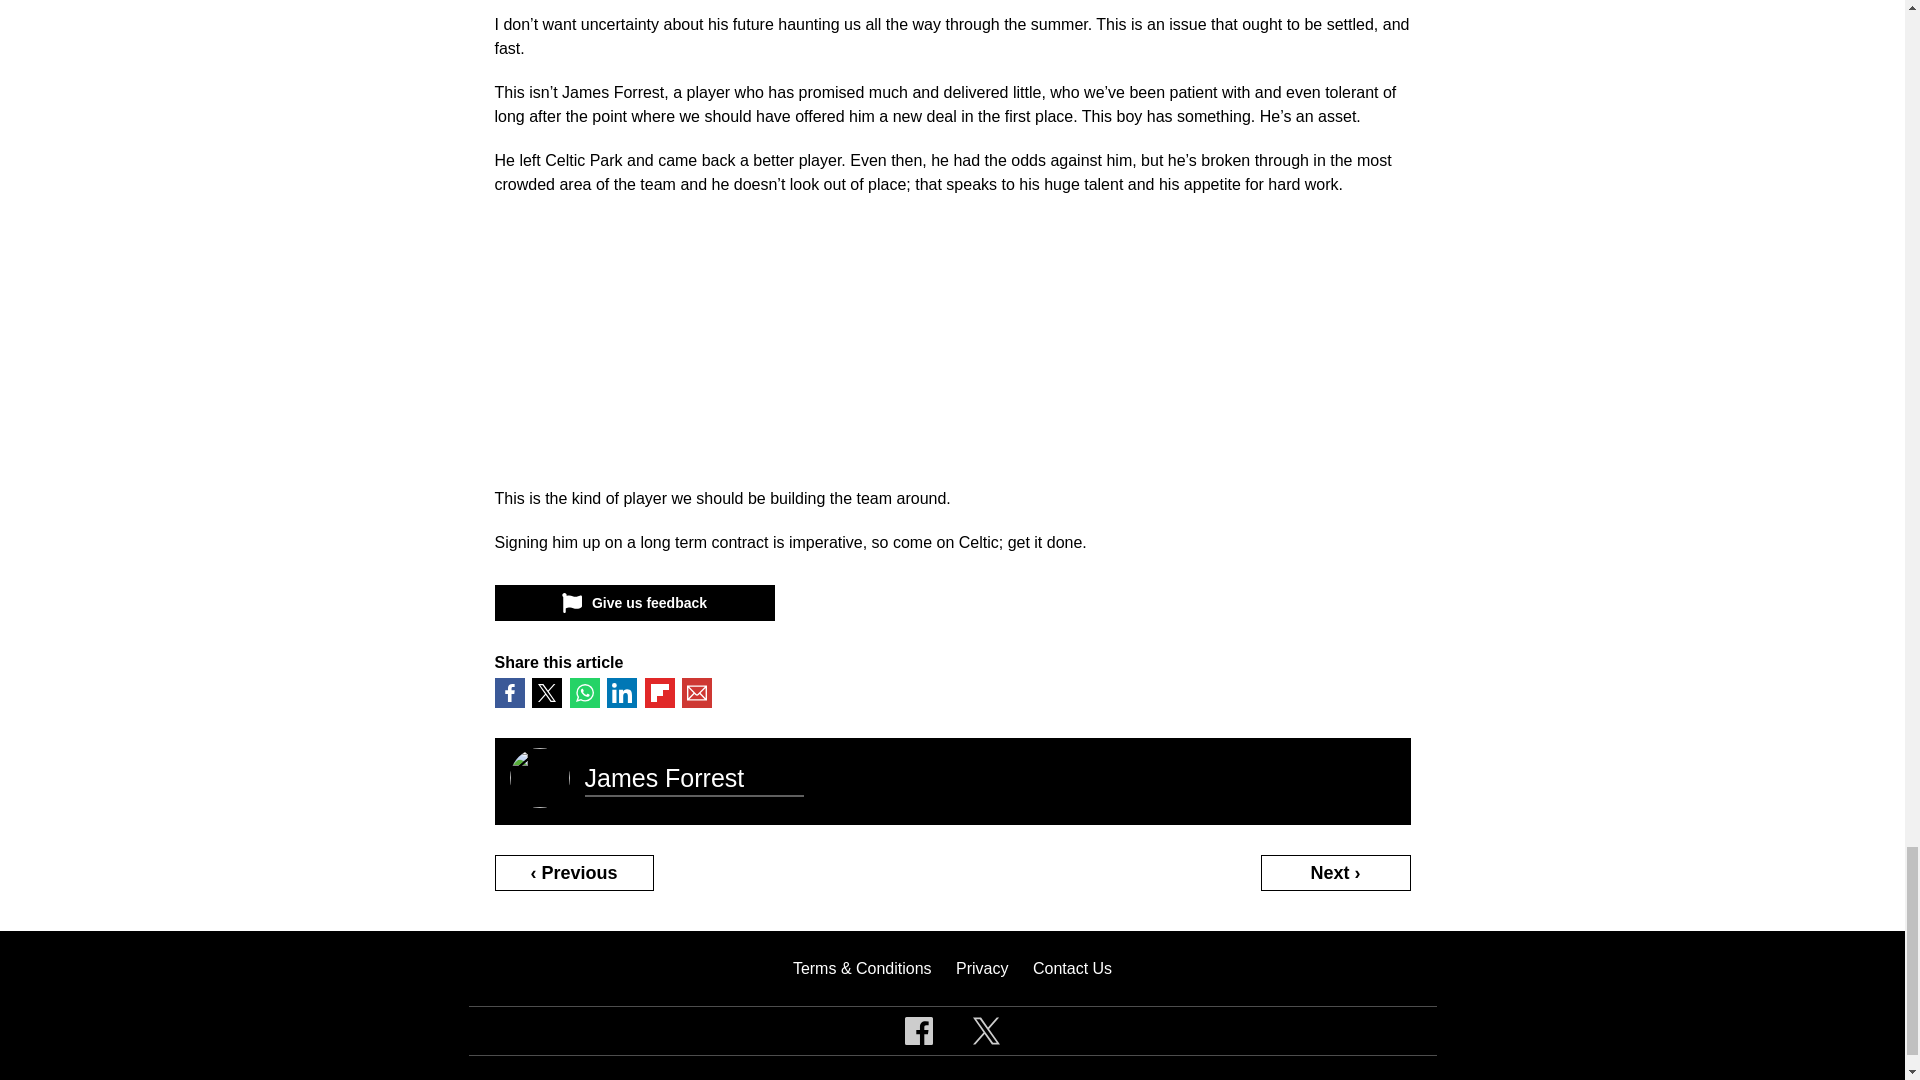  I want to click on Give us feedback, so click(633, 603).